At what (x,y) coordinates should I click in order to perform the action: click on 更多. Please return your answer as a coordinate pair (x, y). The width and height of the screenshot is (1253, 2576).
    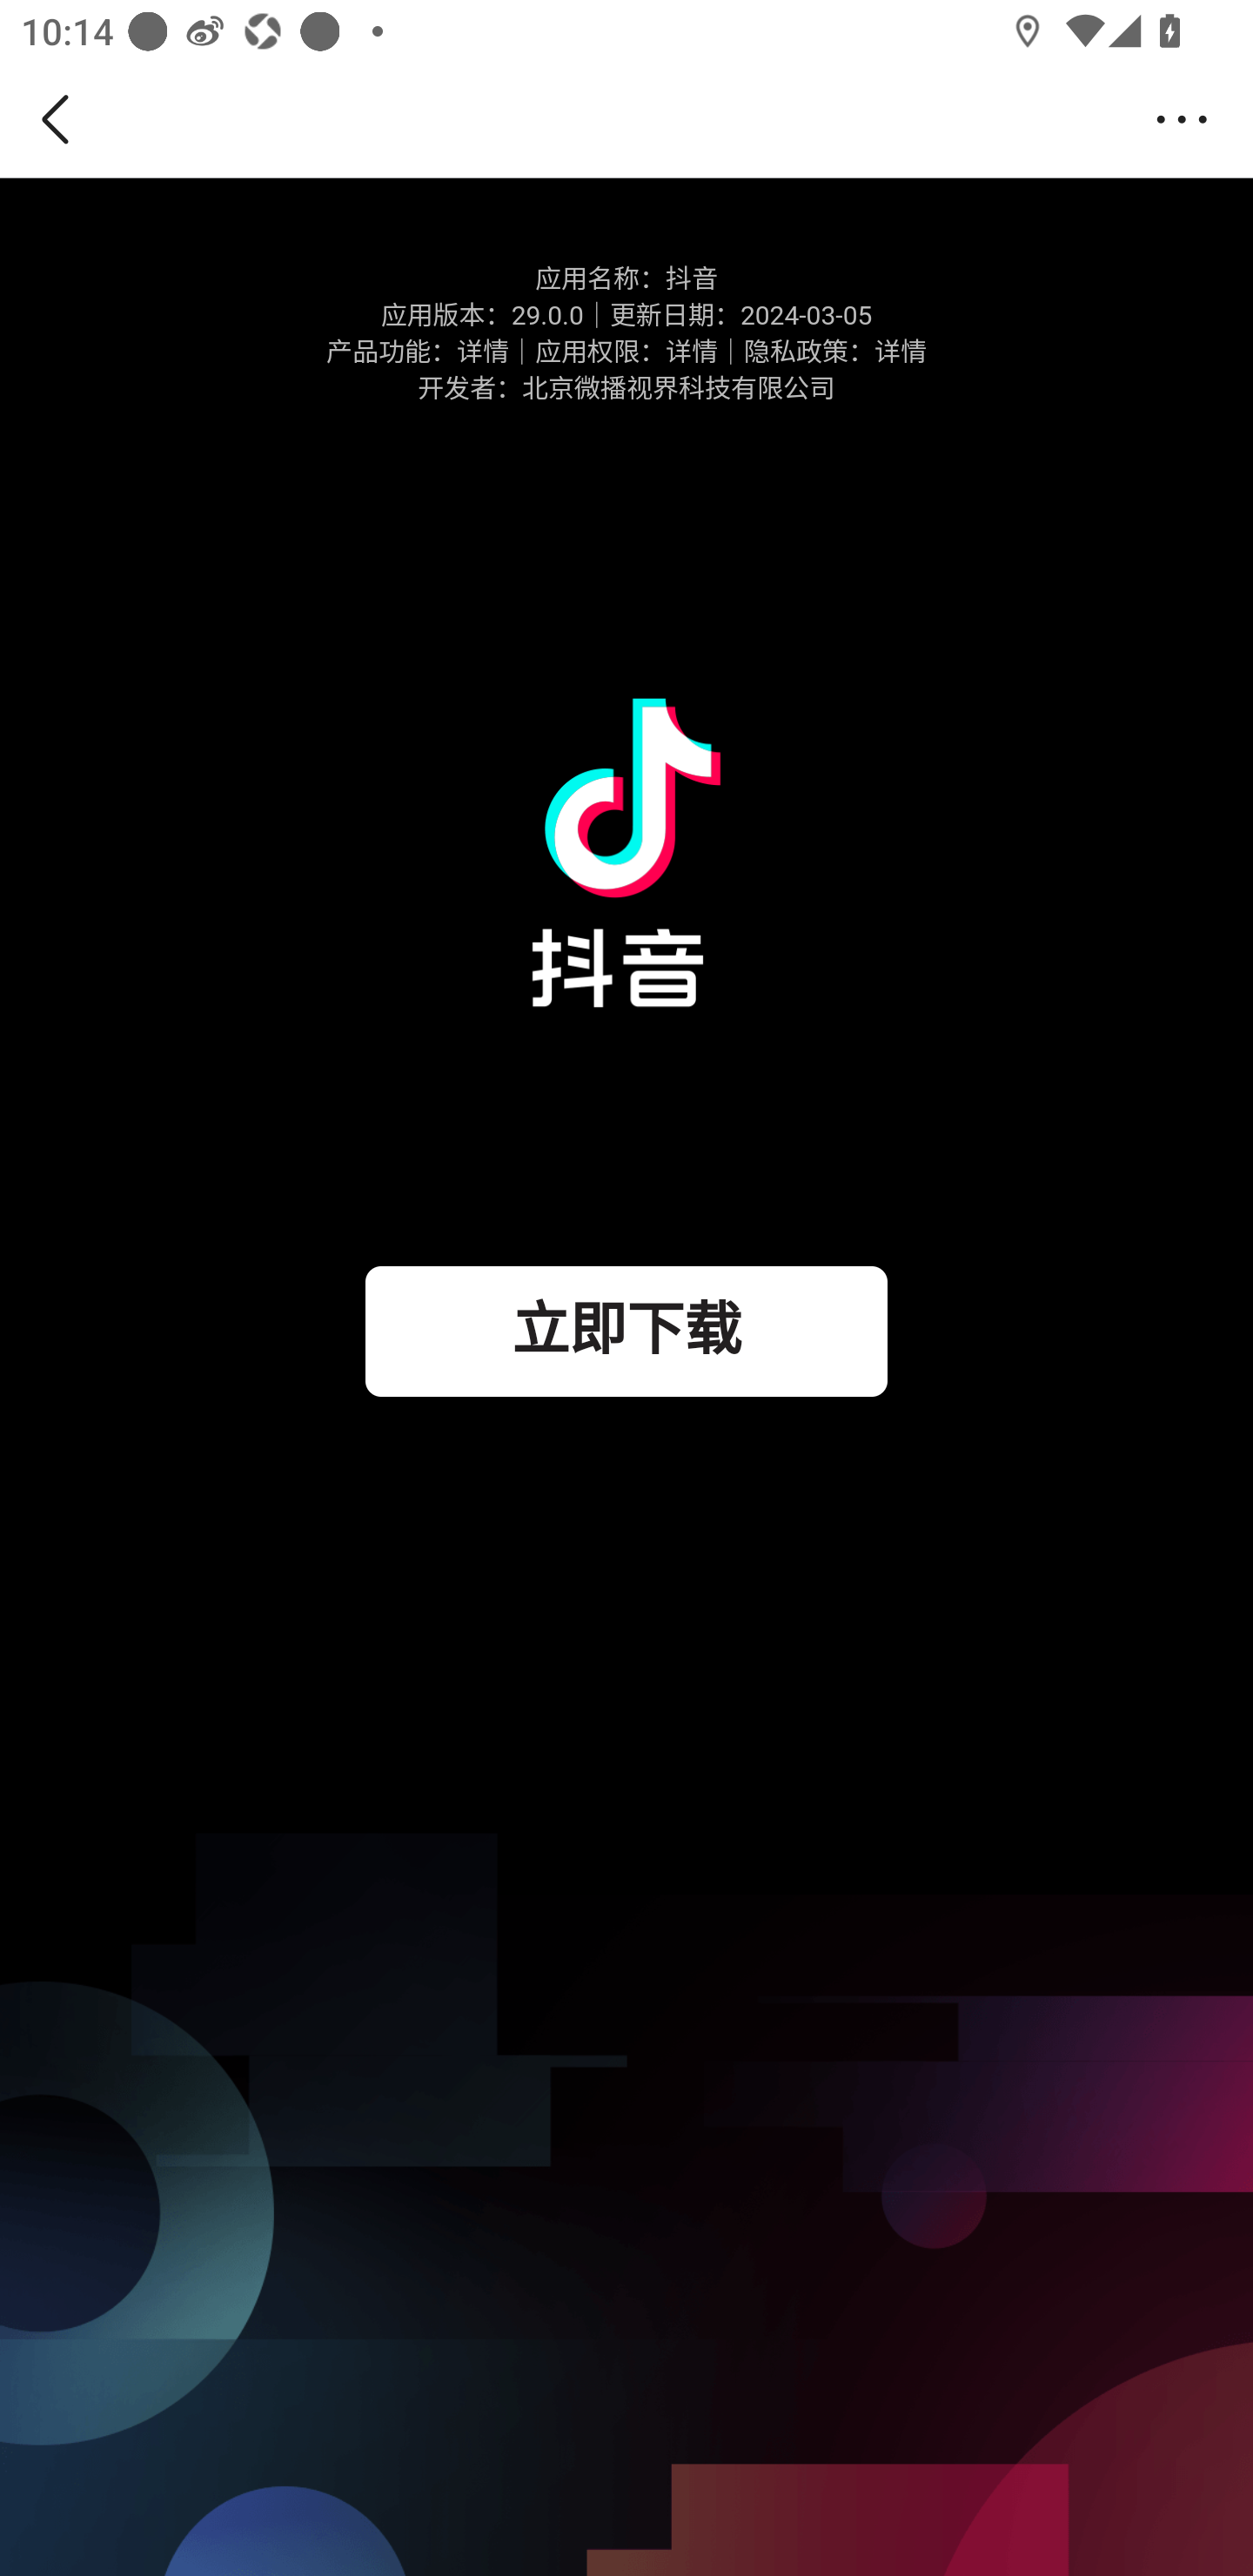
    Looking at the image, I should click on (1191, 120).